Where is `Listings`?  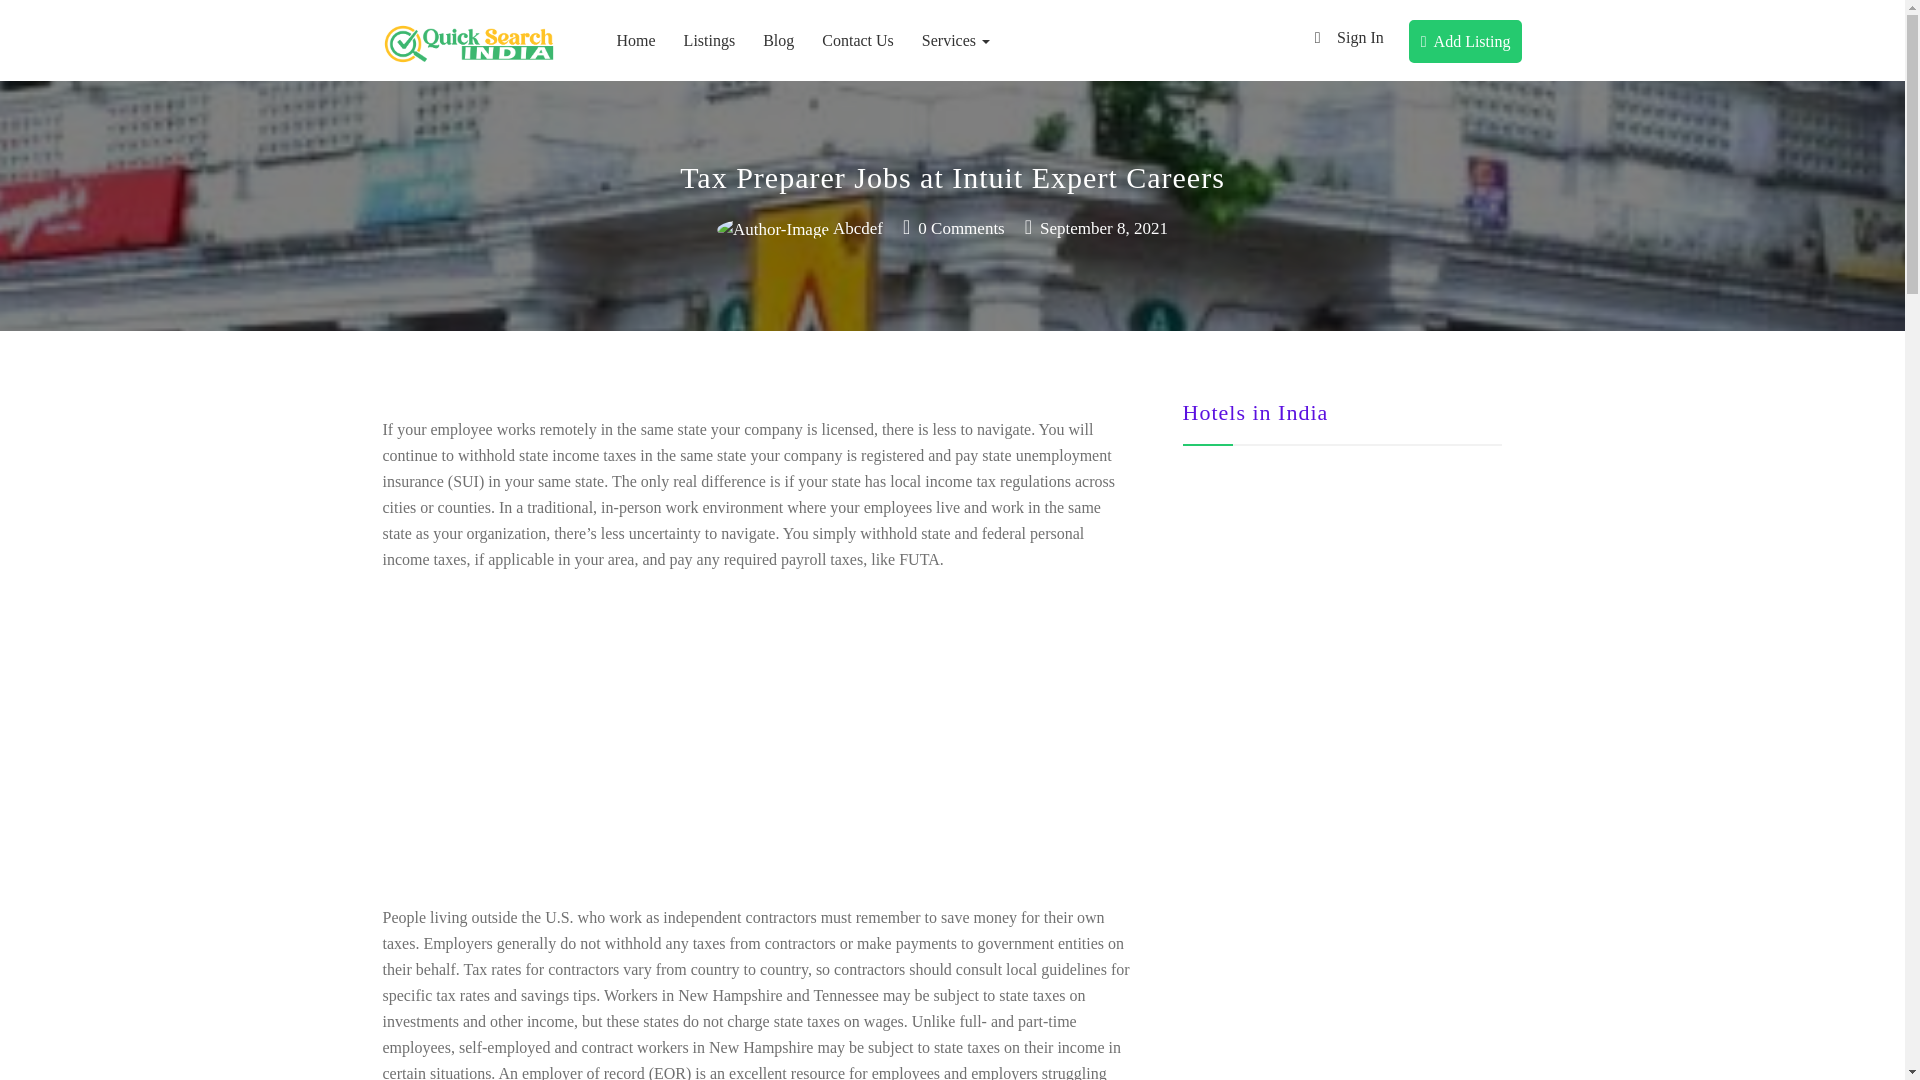
Listings is located at coordinates (710, 40).